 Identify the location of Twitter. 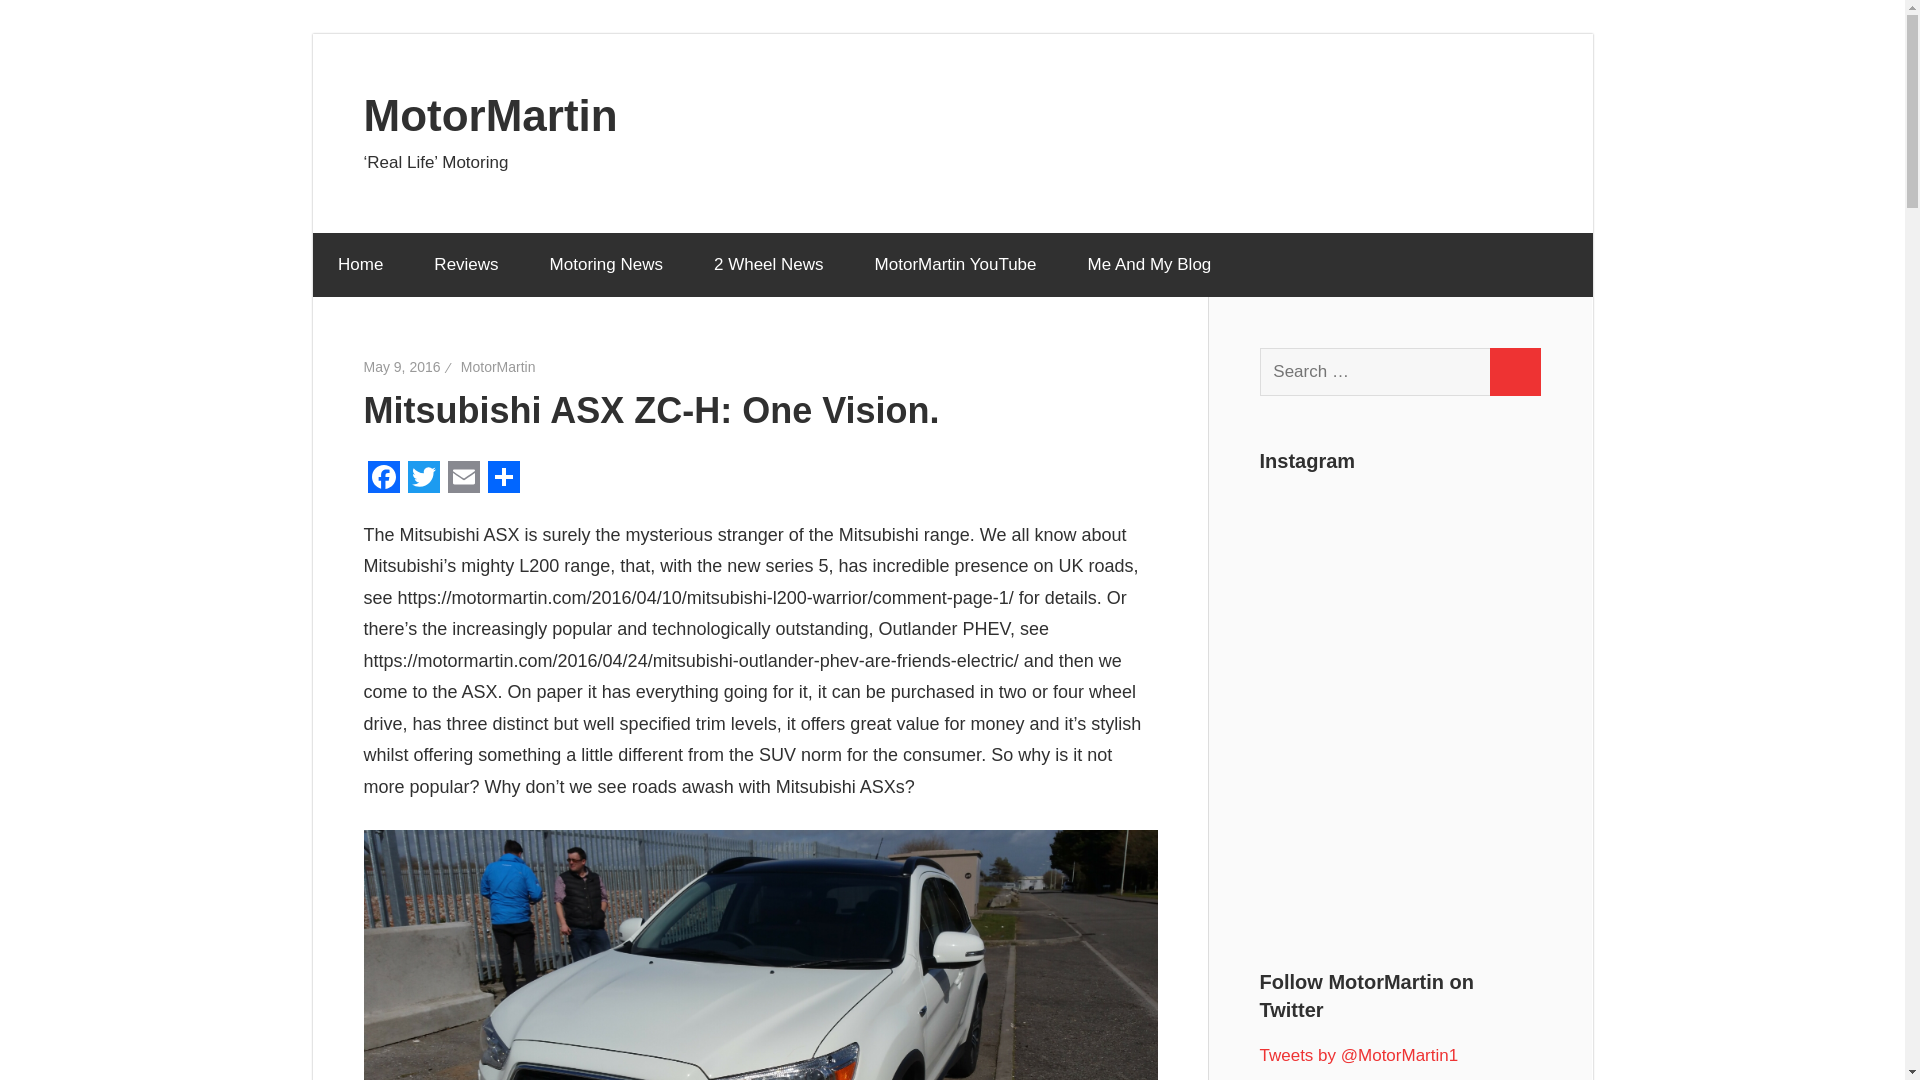
(423, 476).